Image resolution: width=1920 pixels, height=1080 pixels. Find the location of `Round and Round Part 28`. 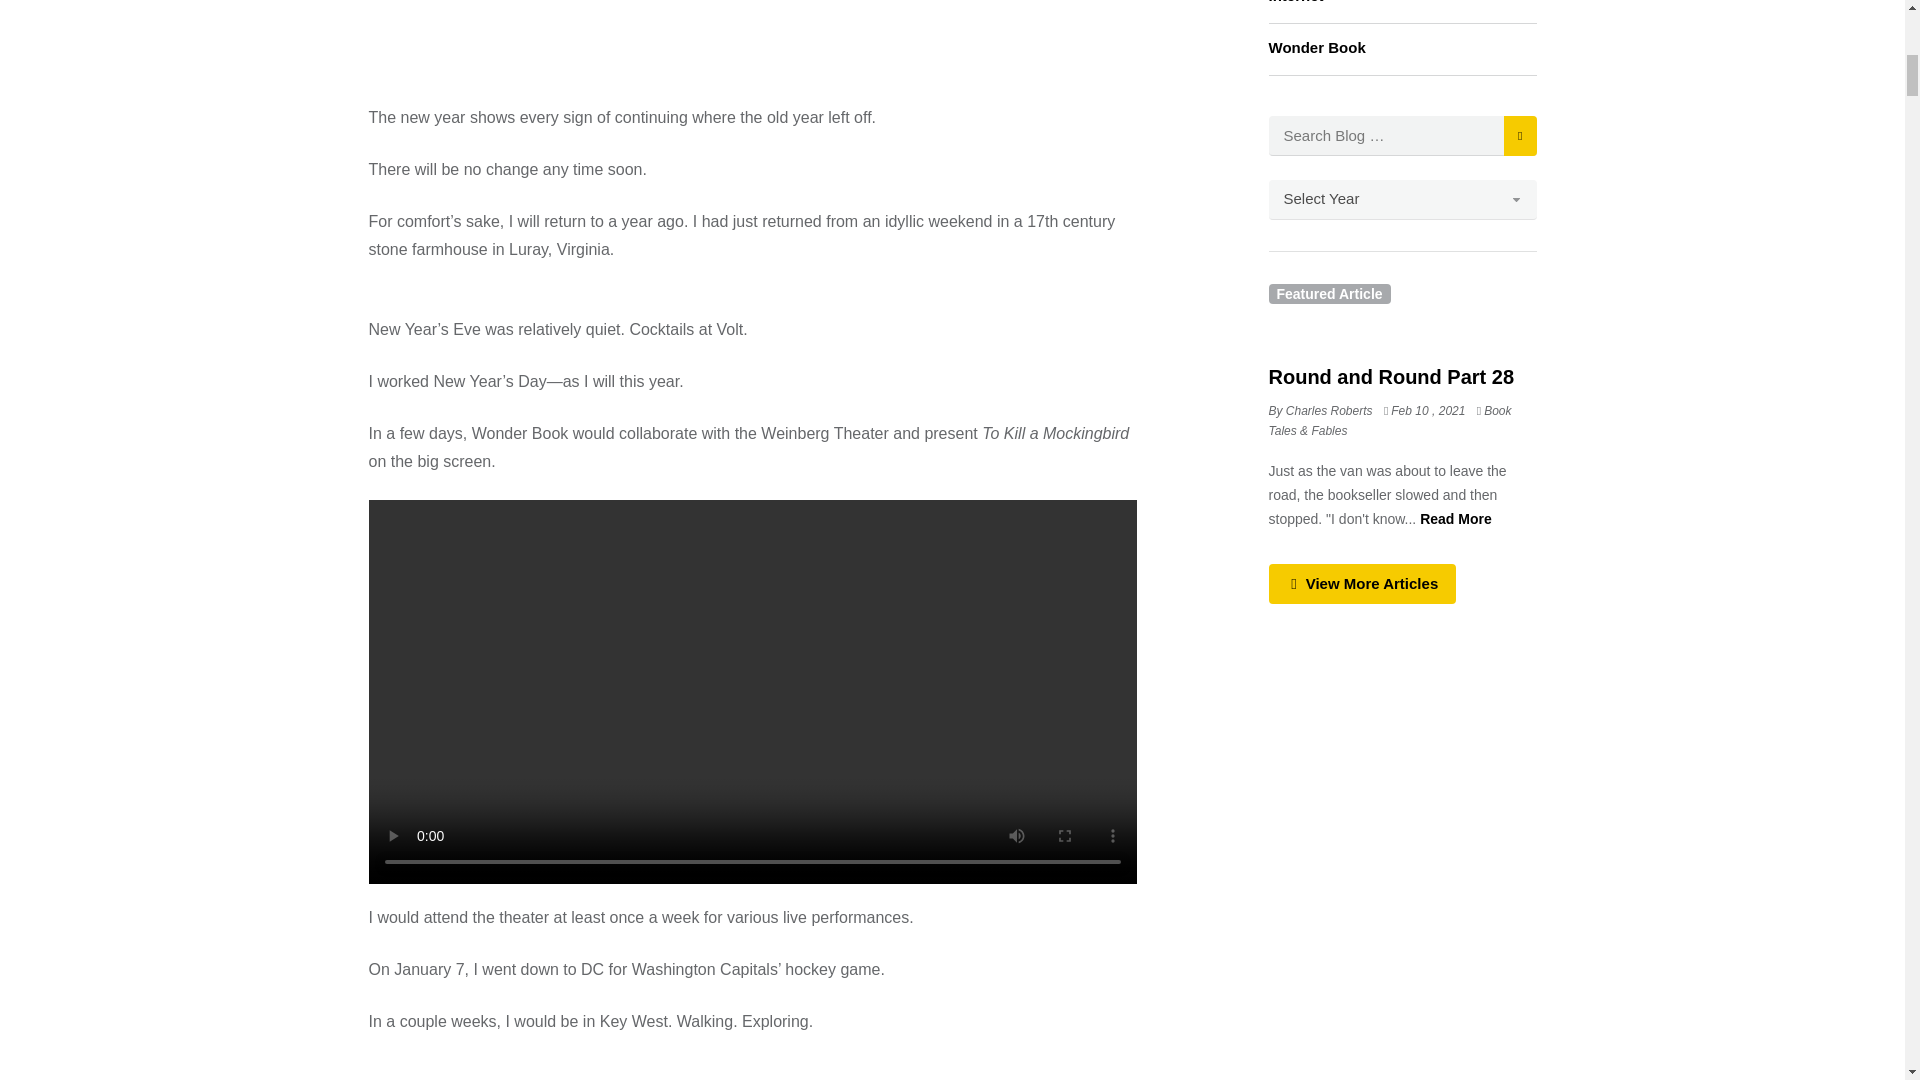

Round and Round Part 28 is located at coordinates (1390, 376).